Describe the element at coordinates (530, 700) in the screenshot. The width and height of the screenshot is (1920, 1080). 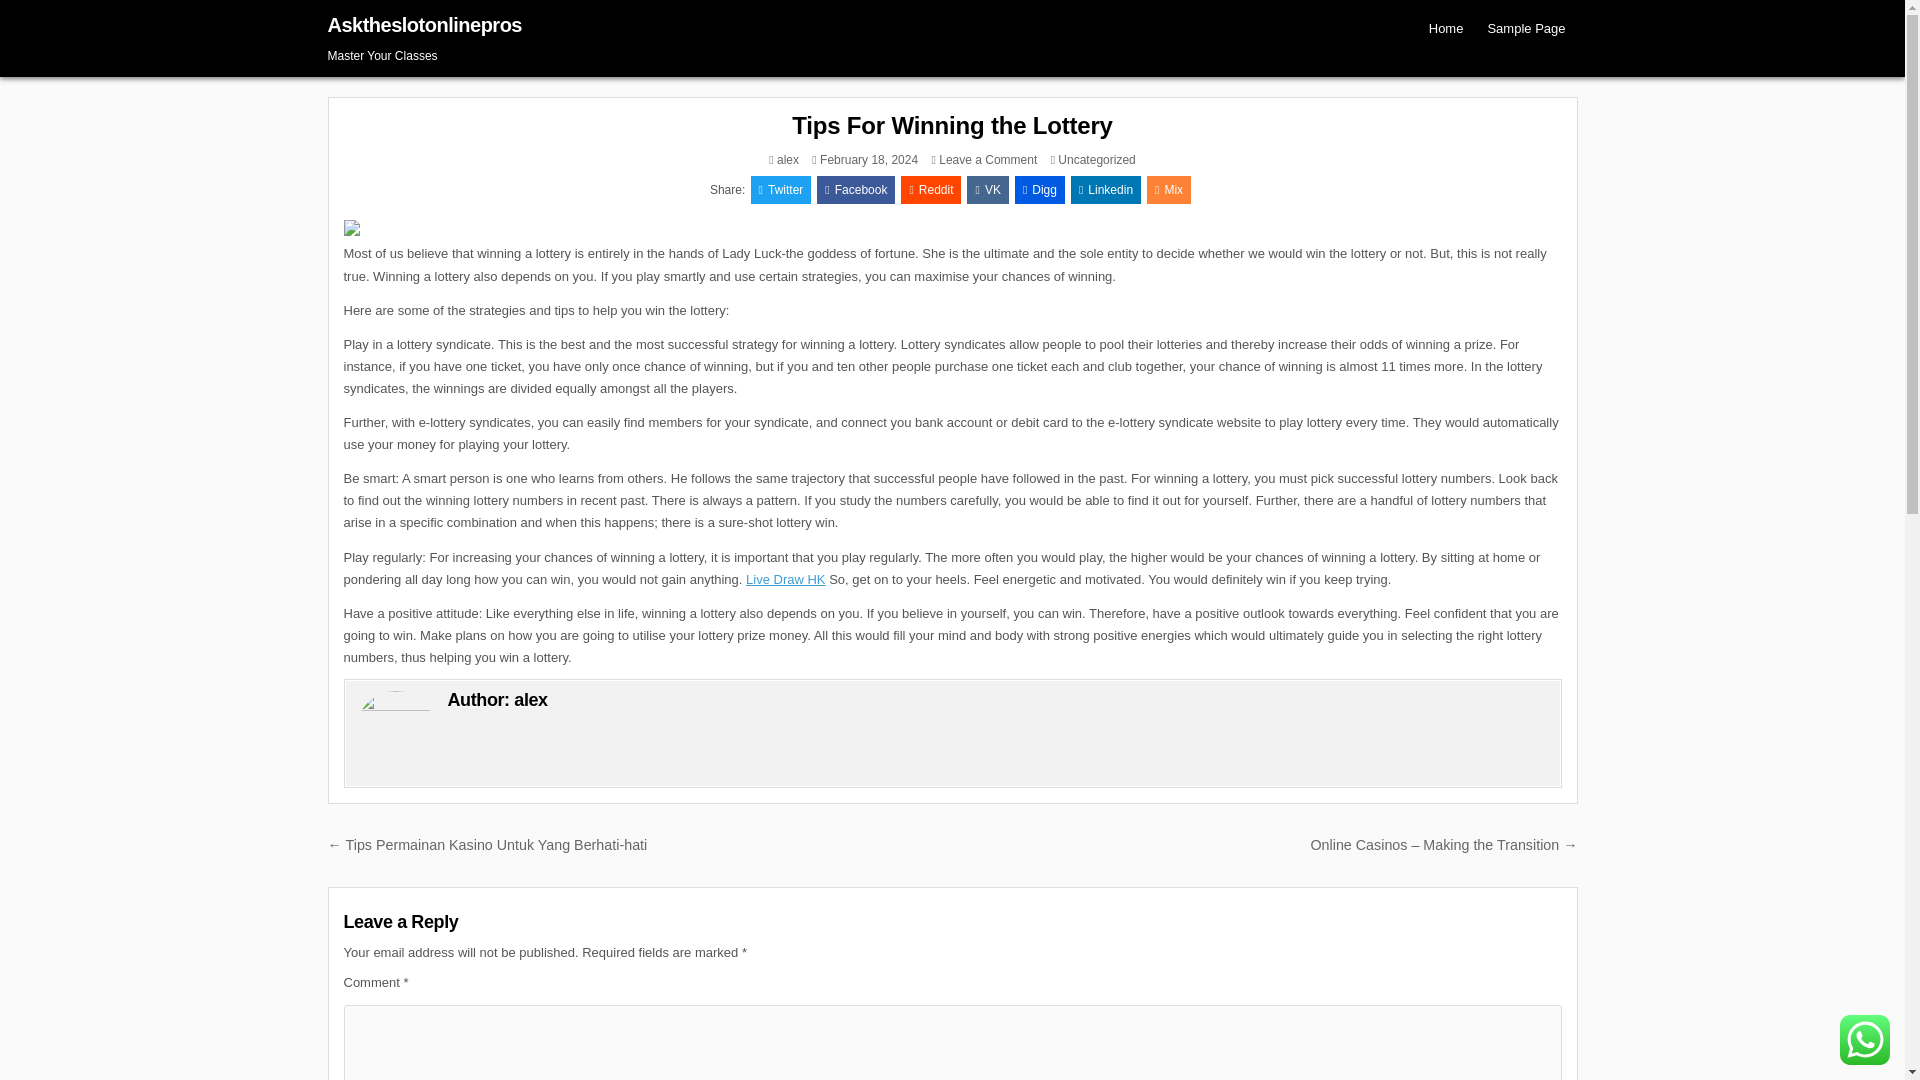
I see `Share this on Linkedin` at that location.